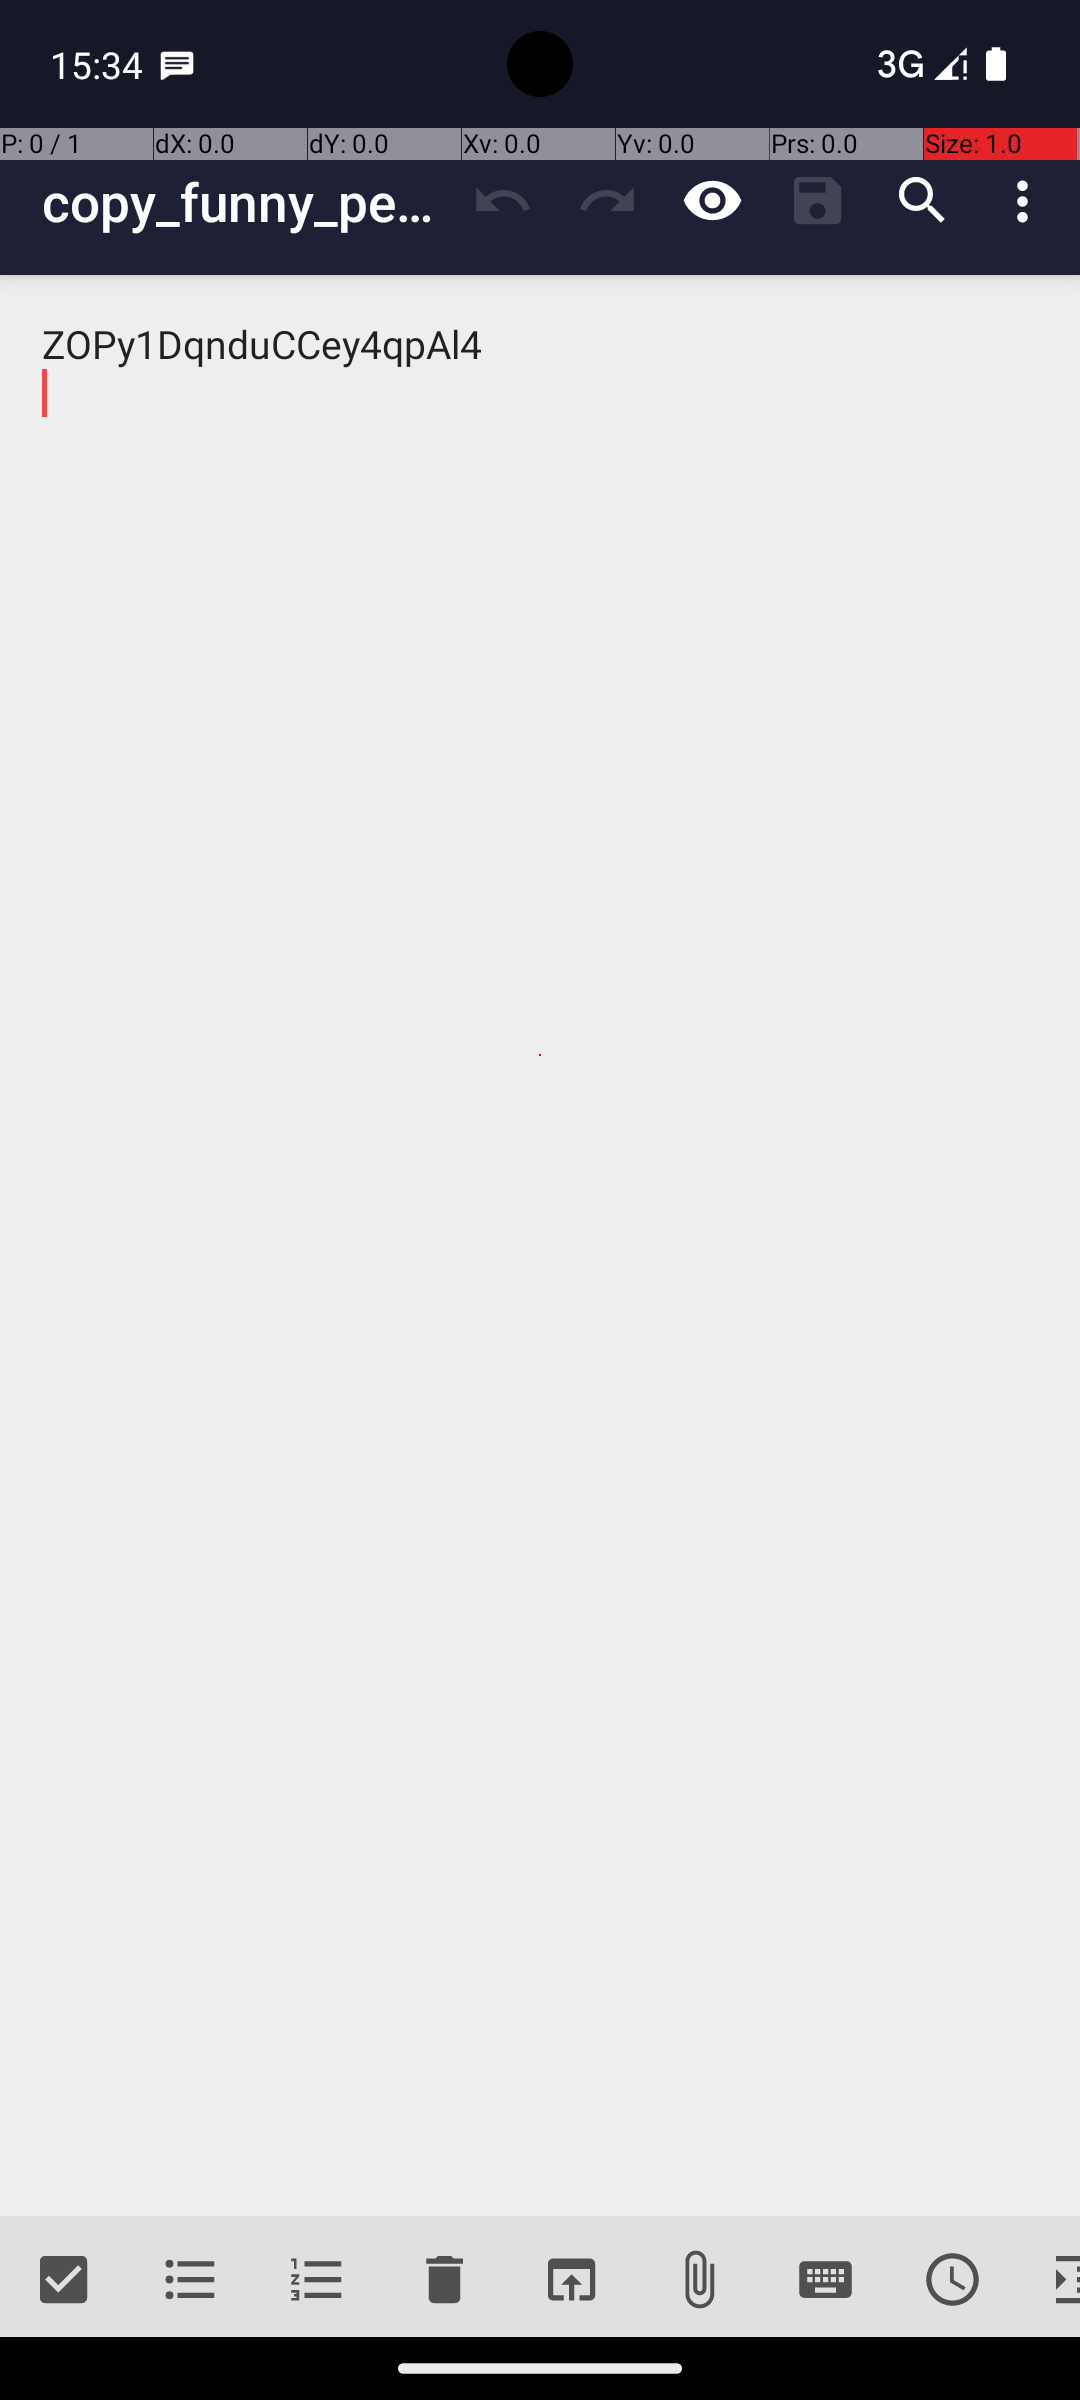 The width and height of the screenshot is (1080, 2400). I want to click on Indent, so click(1048, 2280).